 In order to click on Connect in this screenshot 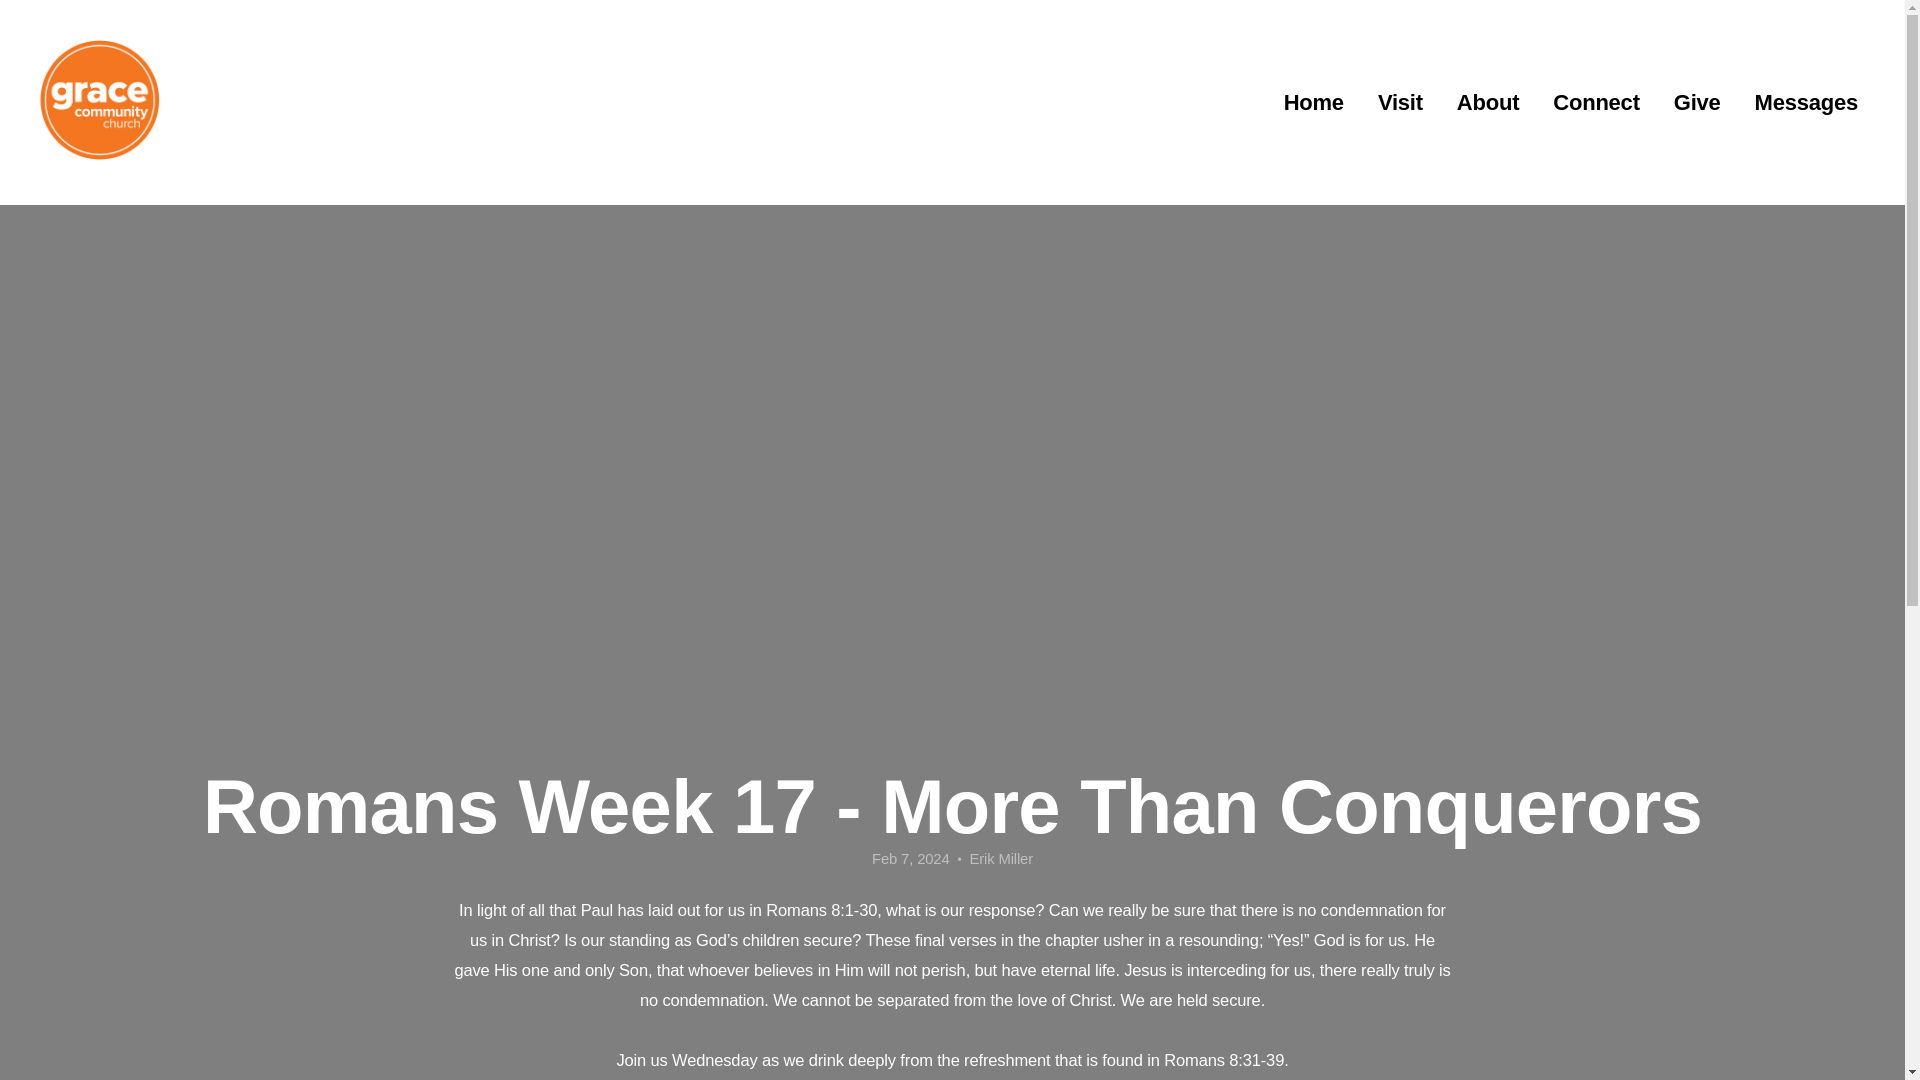, I will do `click(1595, 103)`.